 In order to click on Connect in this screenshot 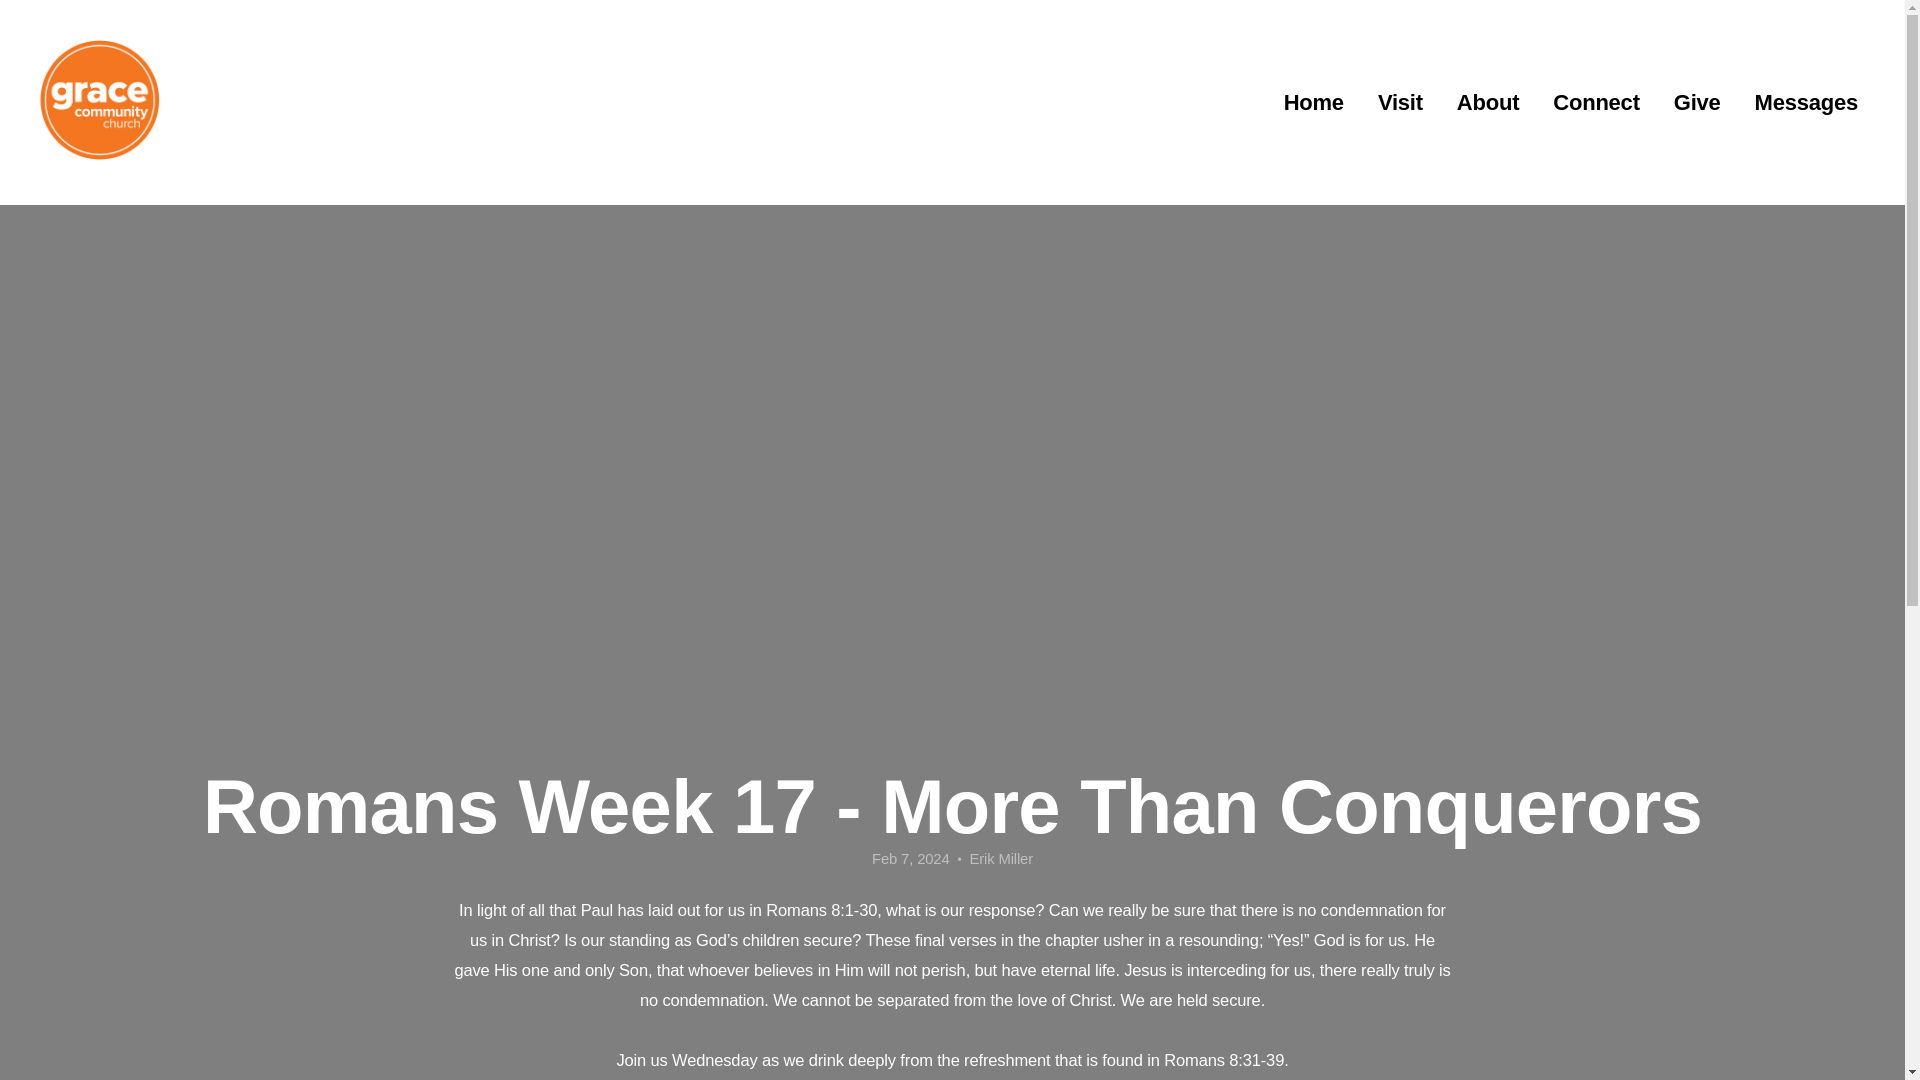, I will do `click(1595, 103)`.